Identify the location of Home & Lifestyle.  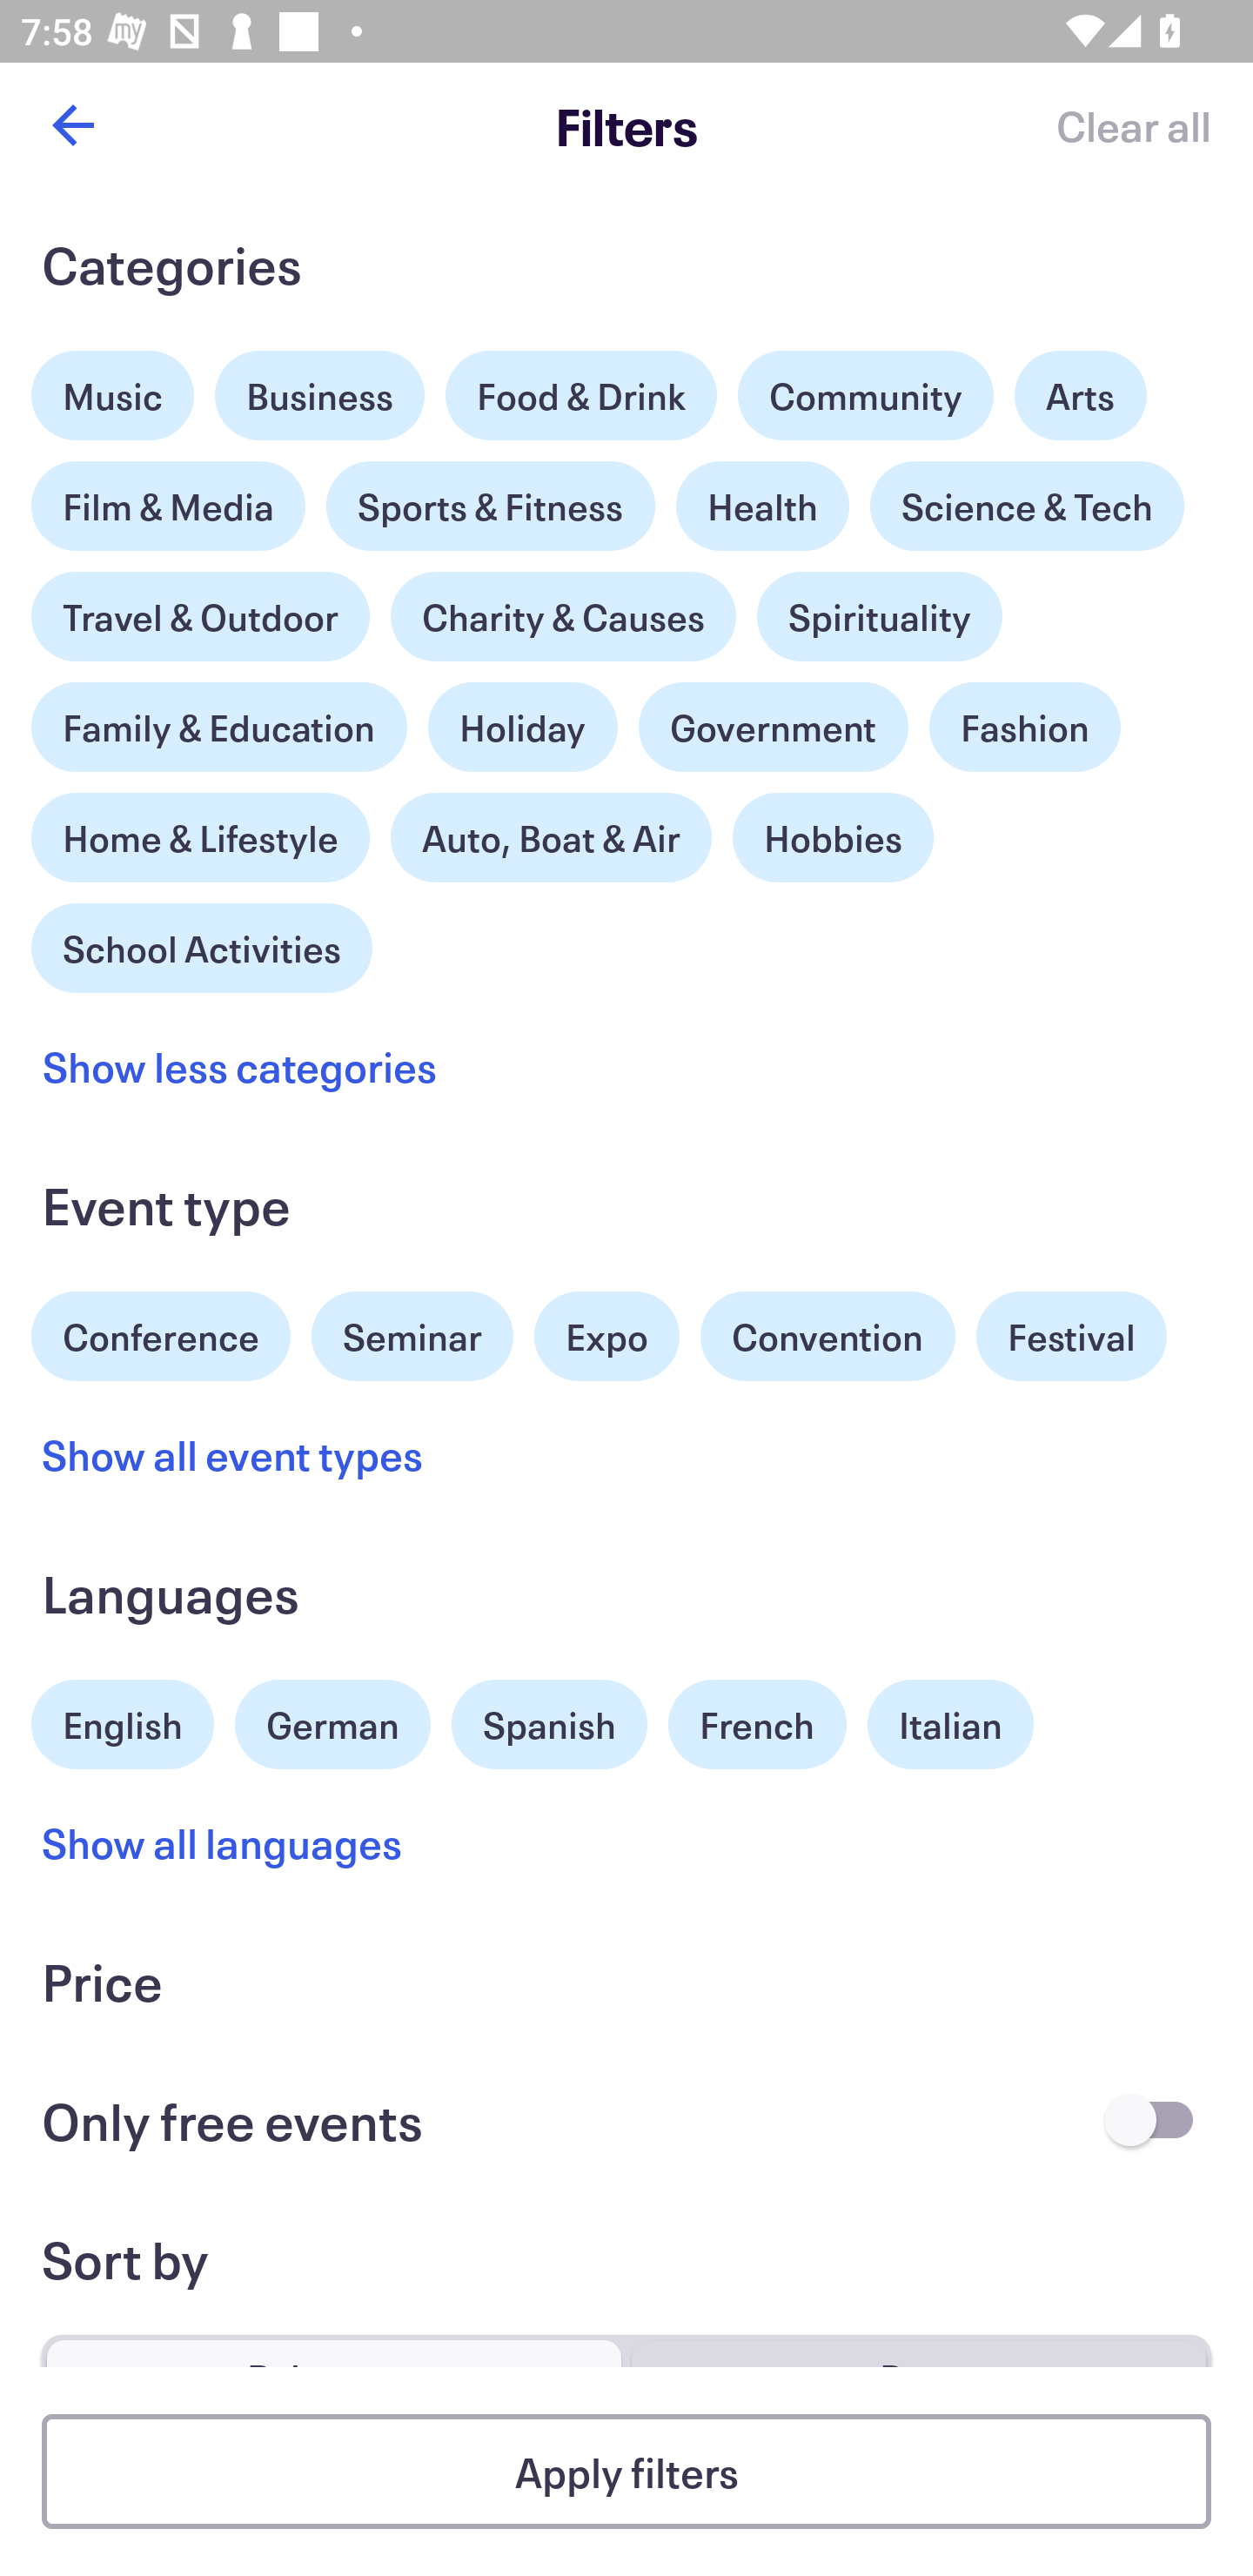
(200, 830).